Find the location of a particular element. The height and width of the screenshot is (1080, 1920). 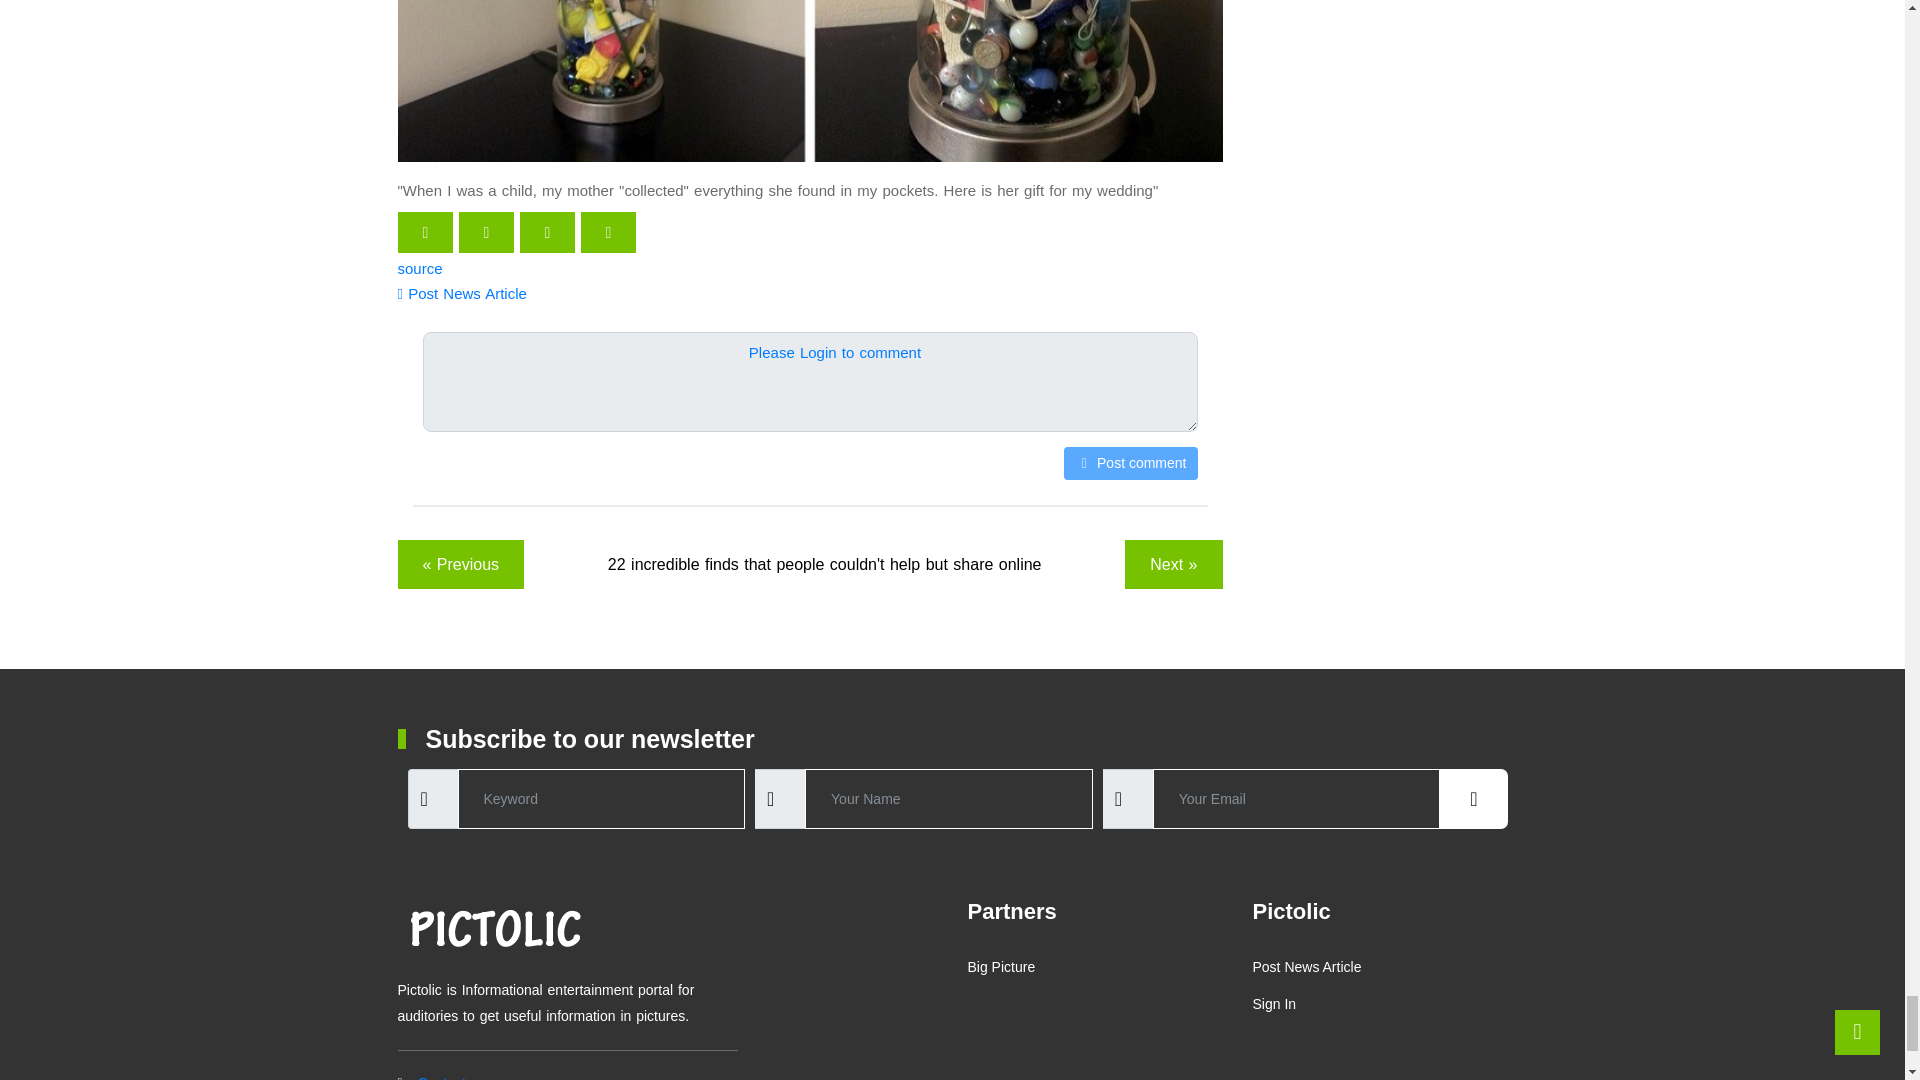

Post News Article is located at coordinates (462, 294).